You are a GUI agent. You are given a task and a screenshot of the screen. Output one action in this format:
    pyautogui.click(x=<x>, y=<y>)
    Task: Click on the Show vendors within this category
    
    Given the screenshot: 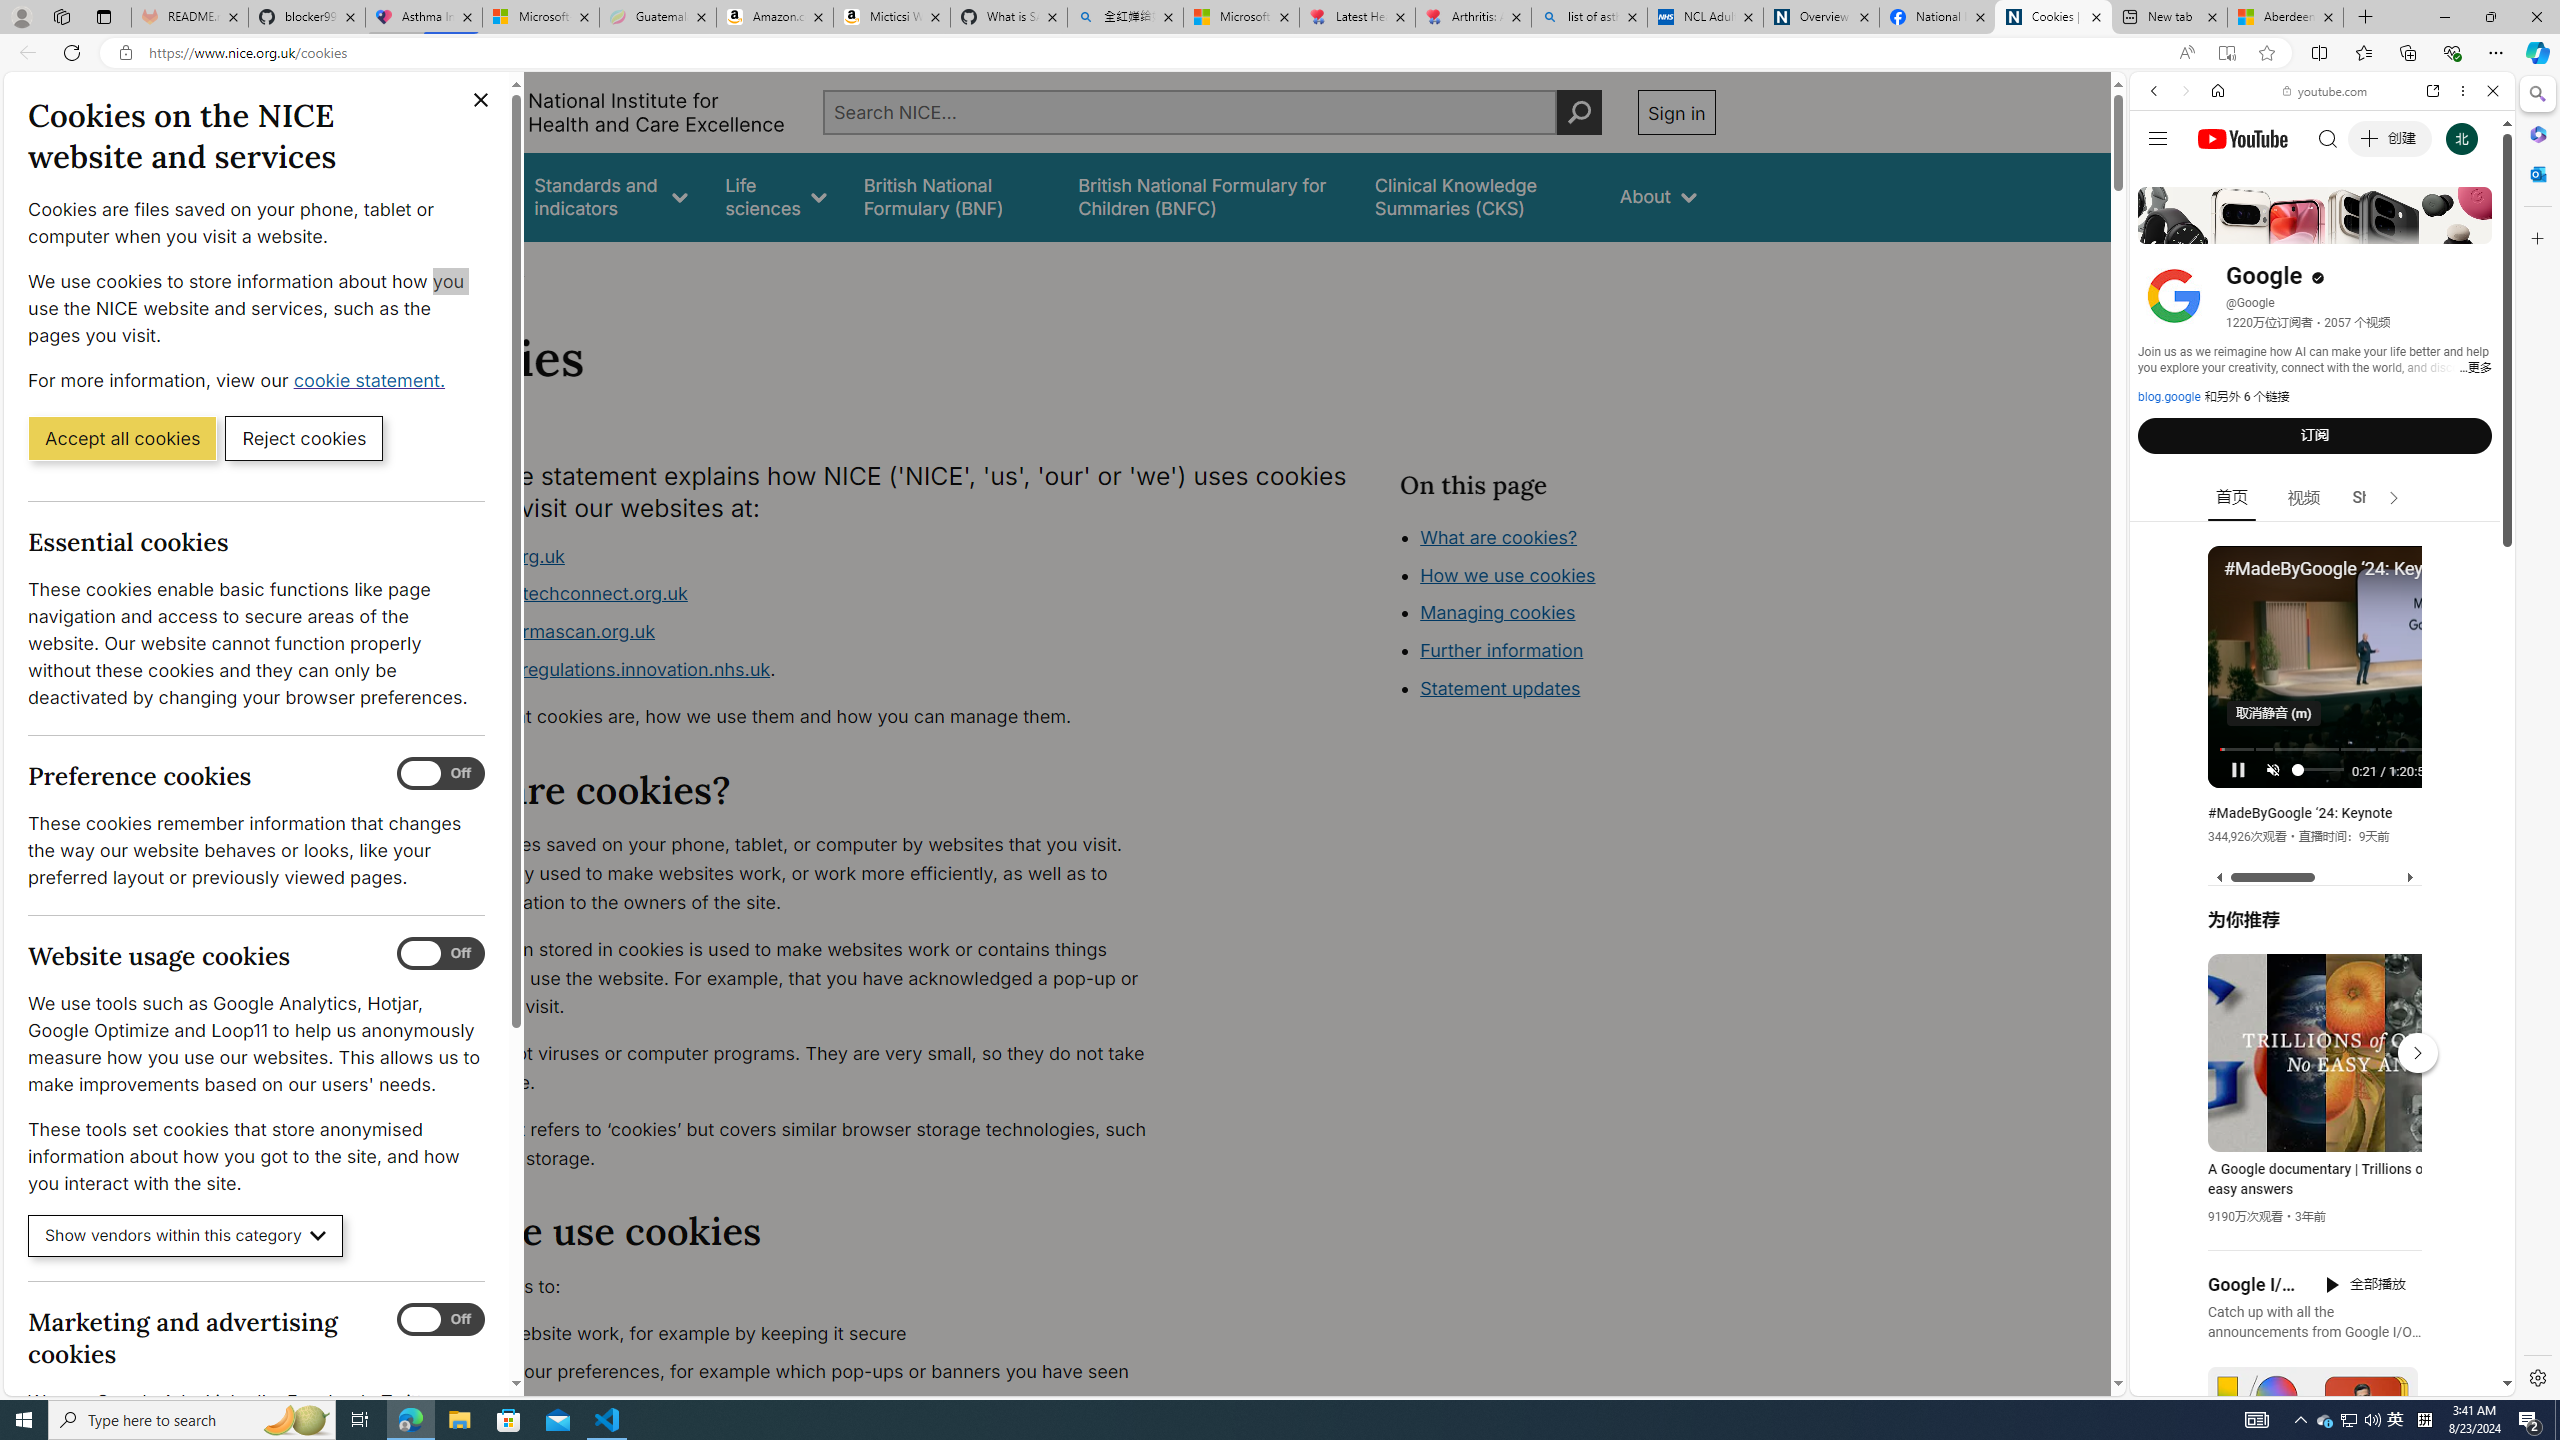 What is the action you would take?
    pyautogui.click(x=186, y=1236)
    